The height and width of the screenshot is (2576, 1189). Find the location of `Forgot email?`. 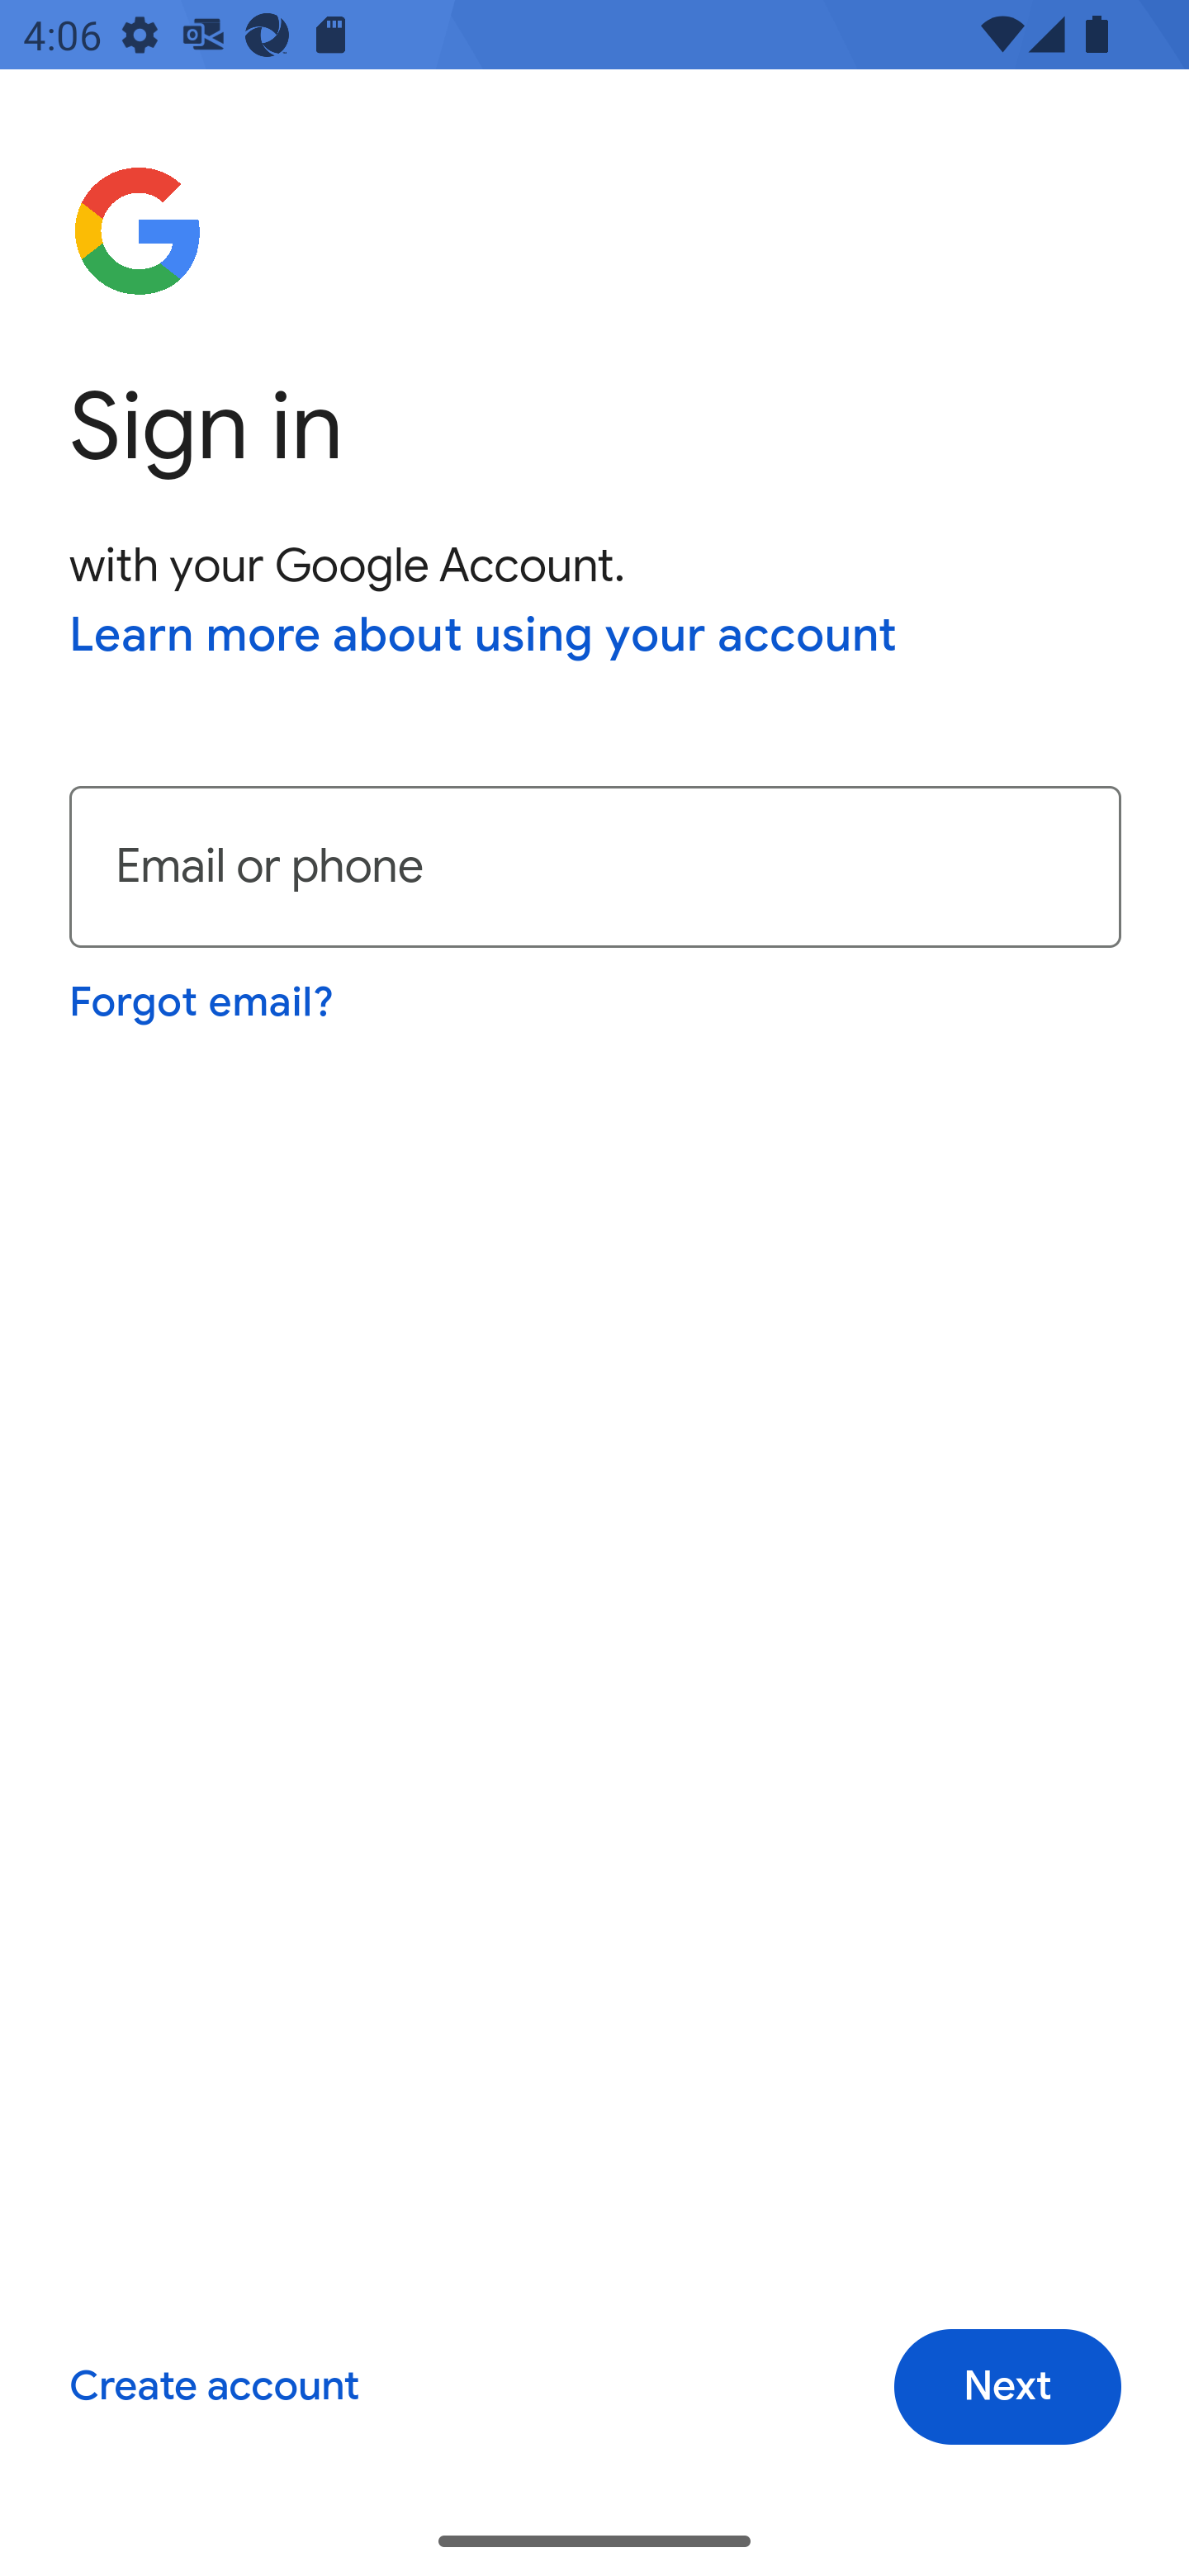

Forgot email? is located at coordinates (203, 1002).